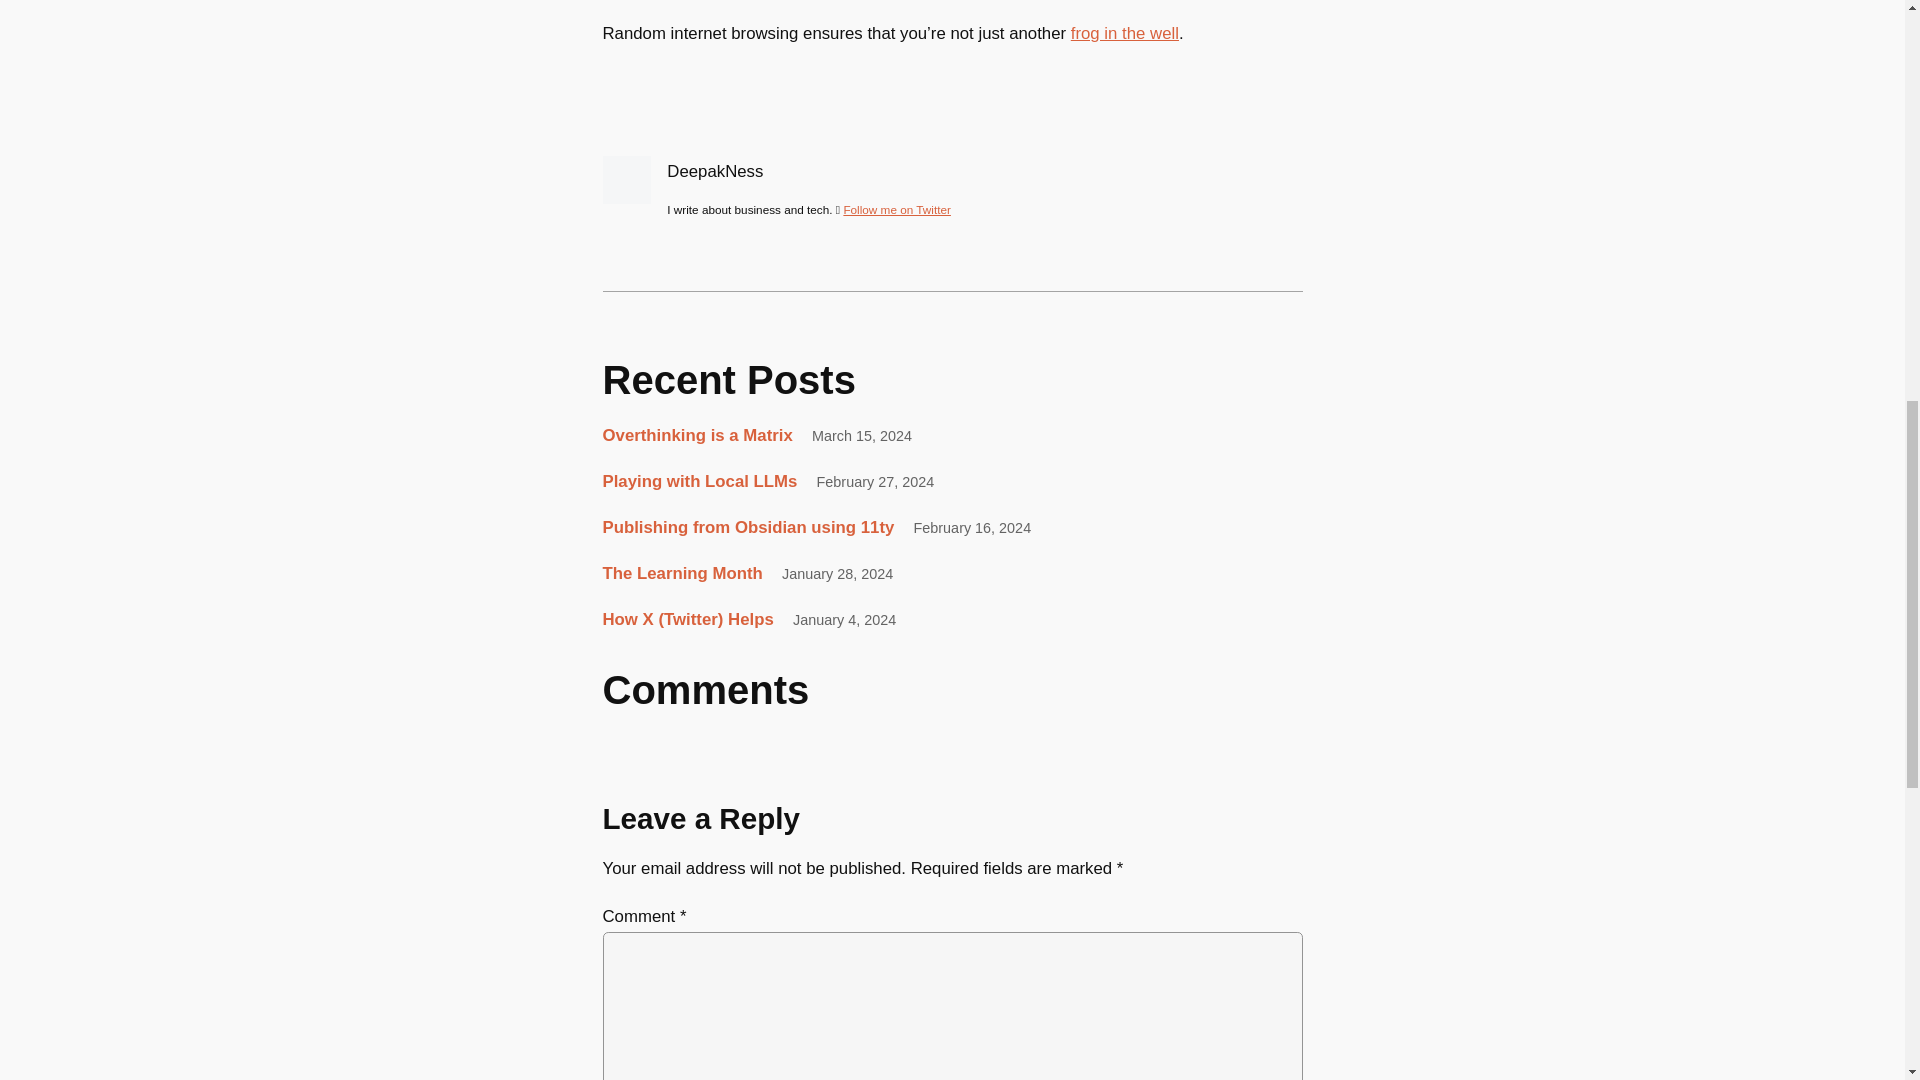 The width and height of the screenshot is (1920, 1080). Describe the element at coordinates (682, 574) in the screenshot. I see `The Learning Month` at that location.